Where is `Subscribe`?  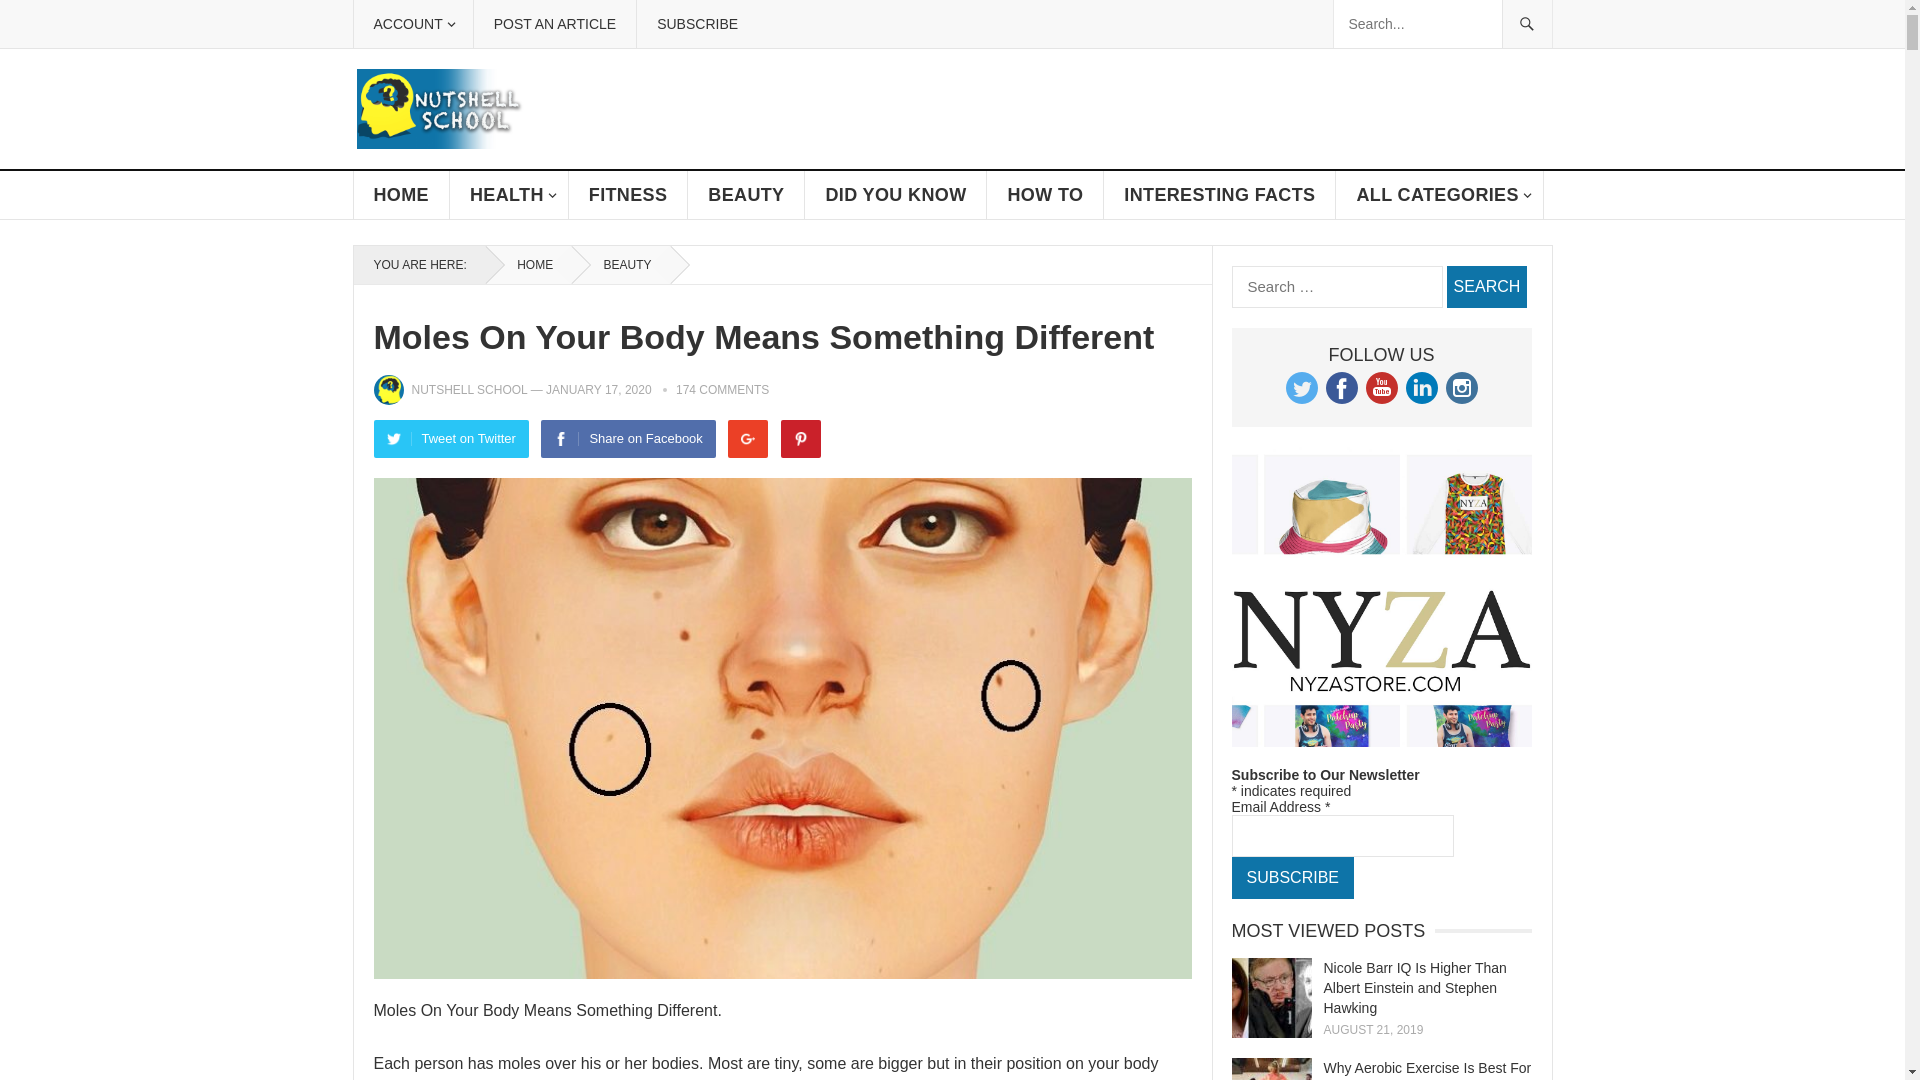 Subscribe is located at coordinates (1292, 878).